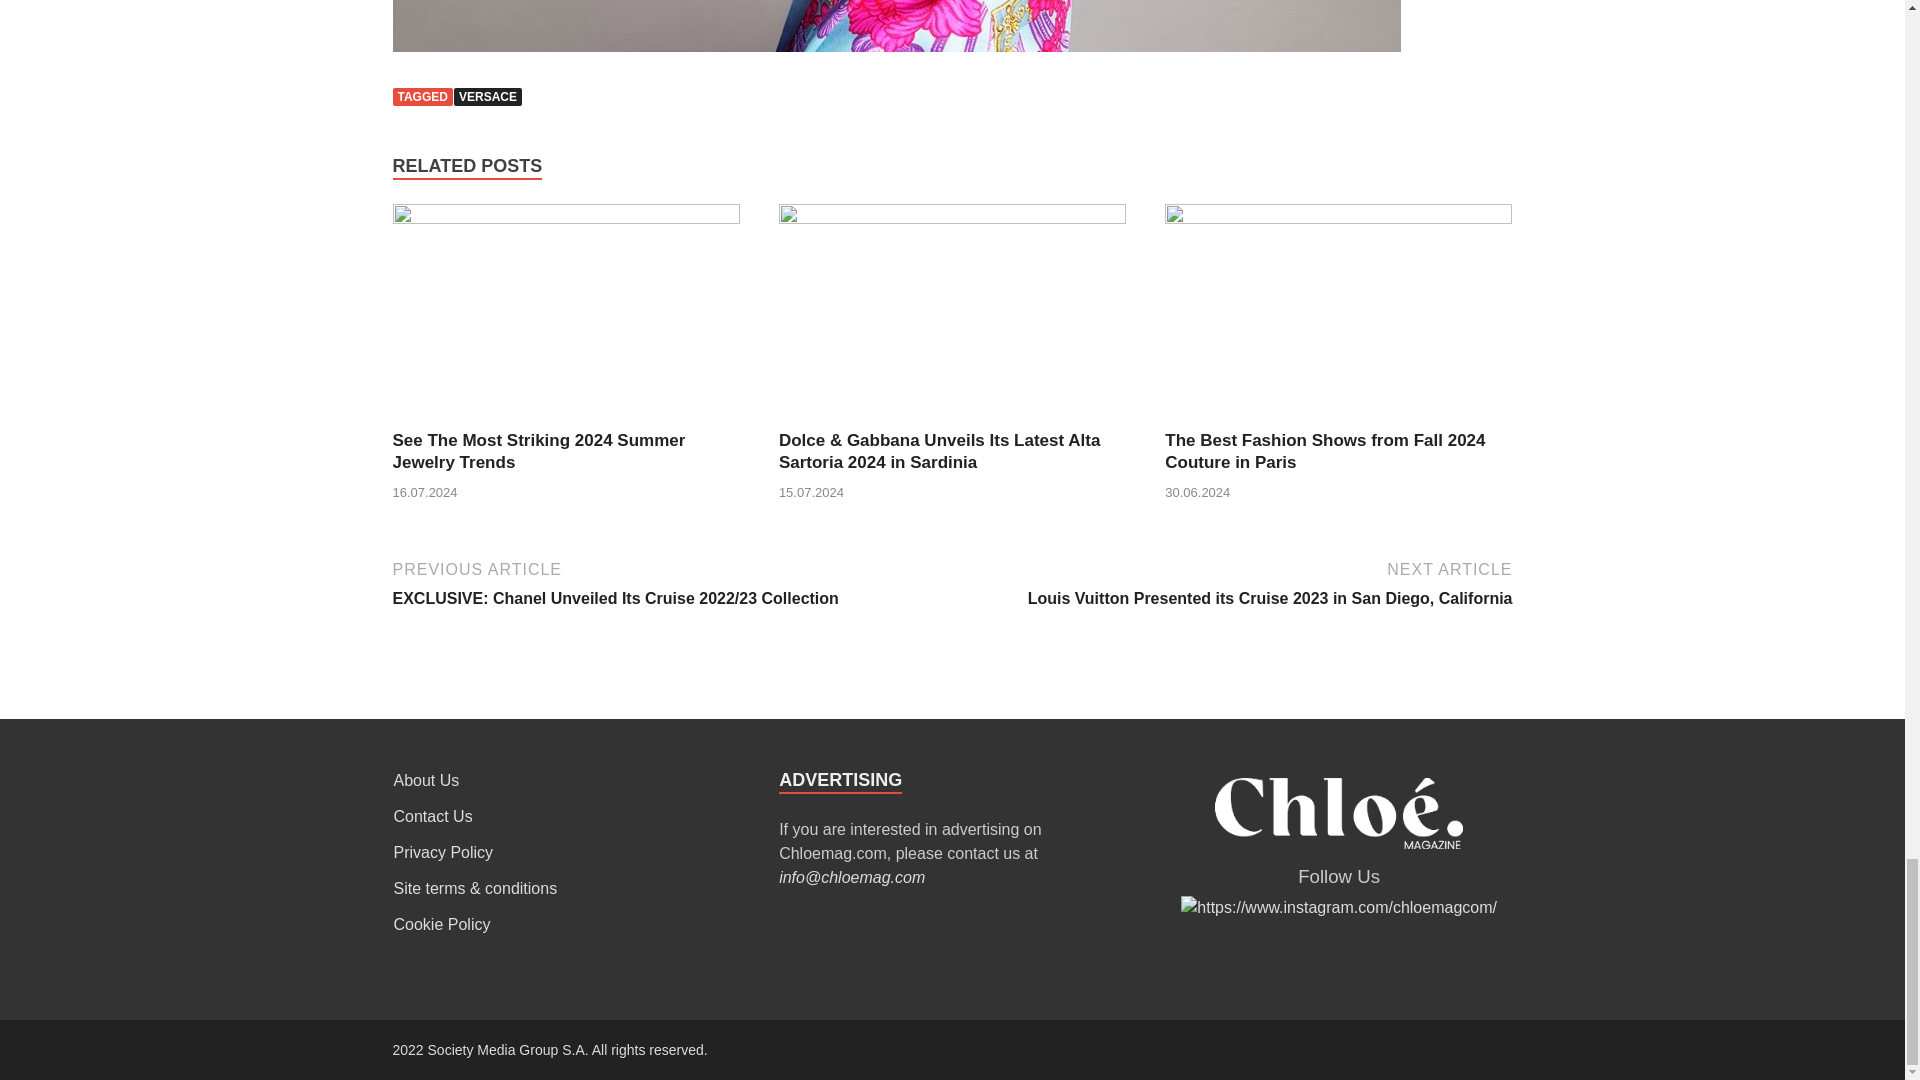 This screenshot has height=1080, width=1920. I want to click on VERSACE, so click(488, 96).